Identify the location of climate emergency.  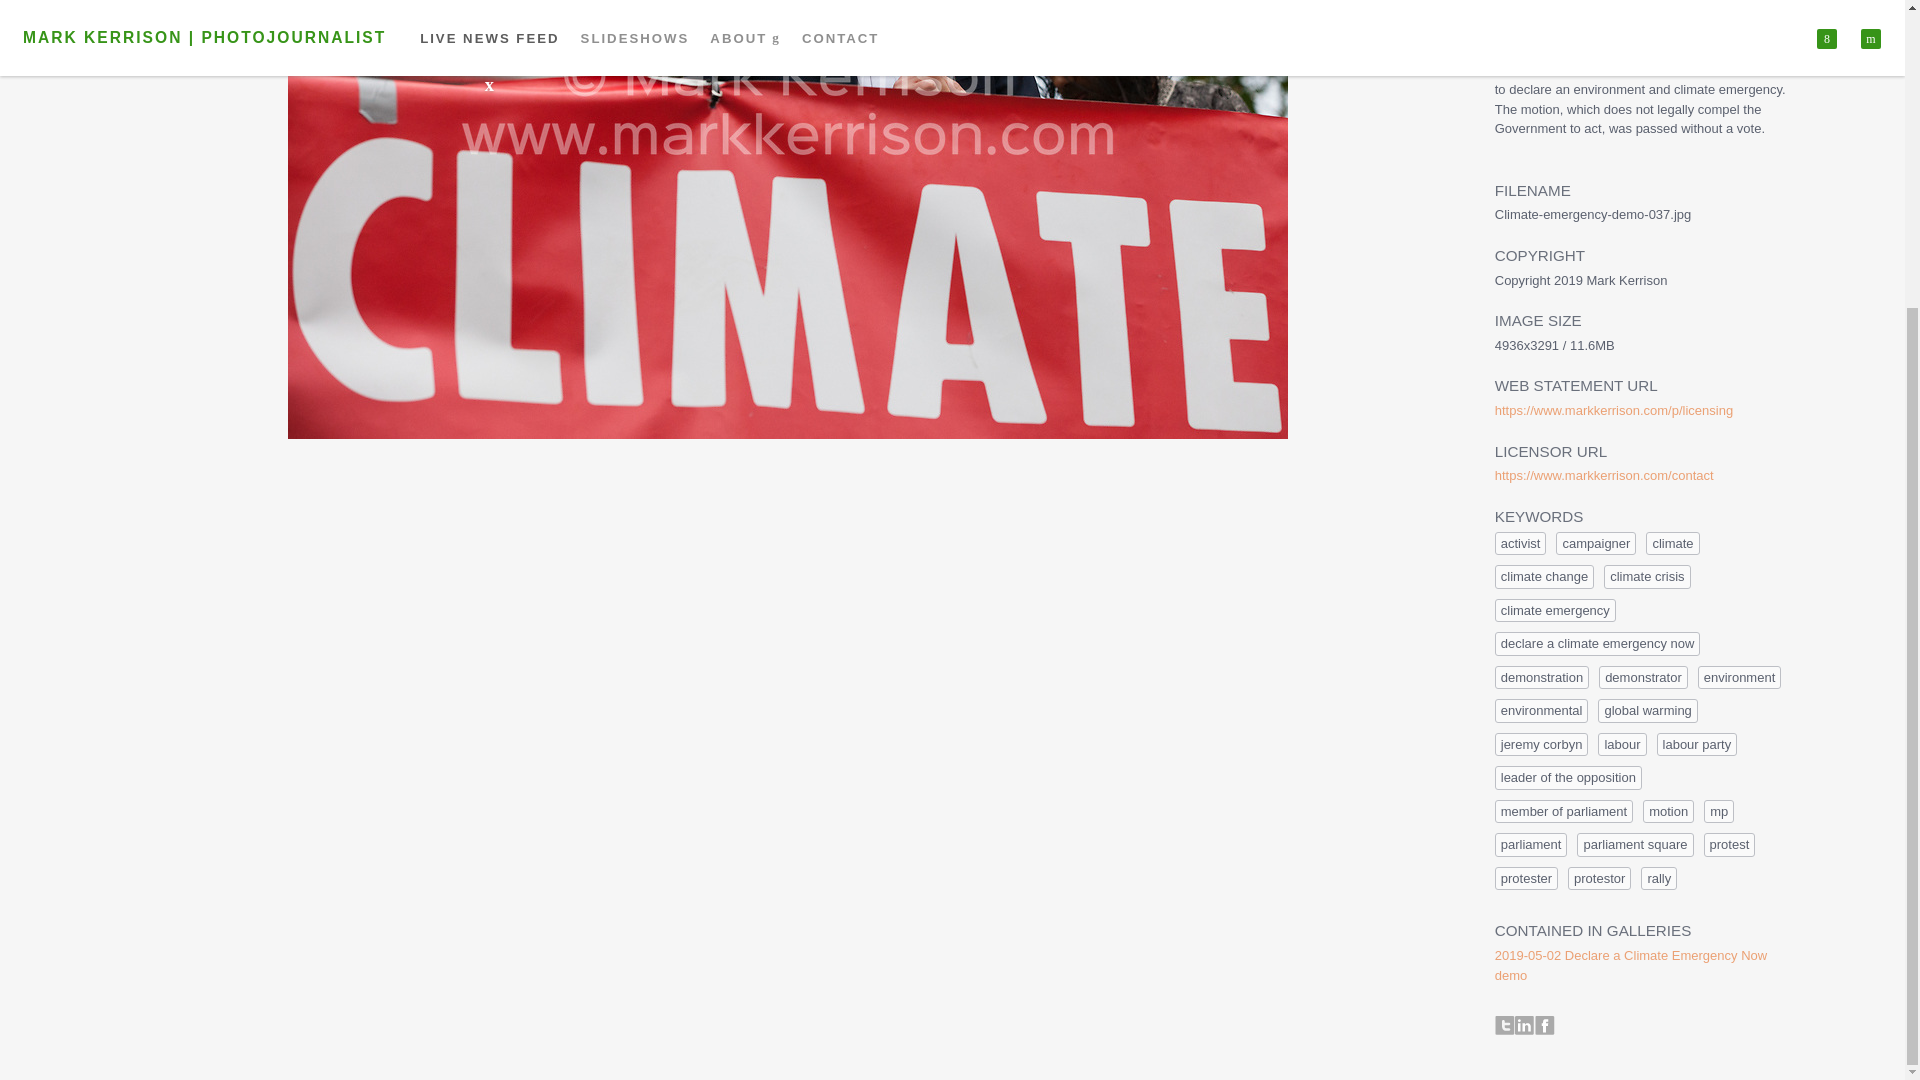
(1556, 611).